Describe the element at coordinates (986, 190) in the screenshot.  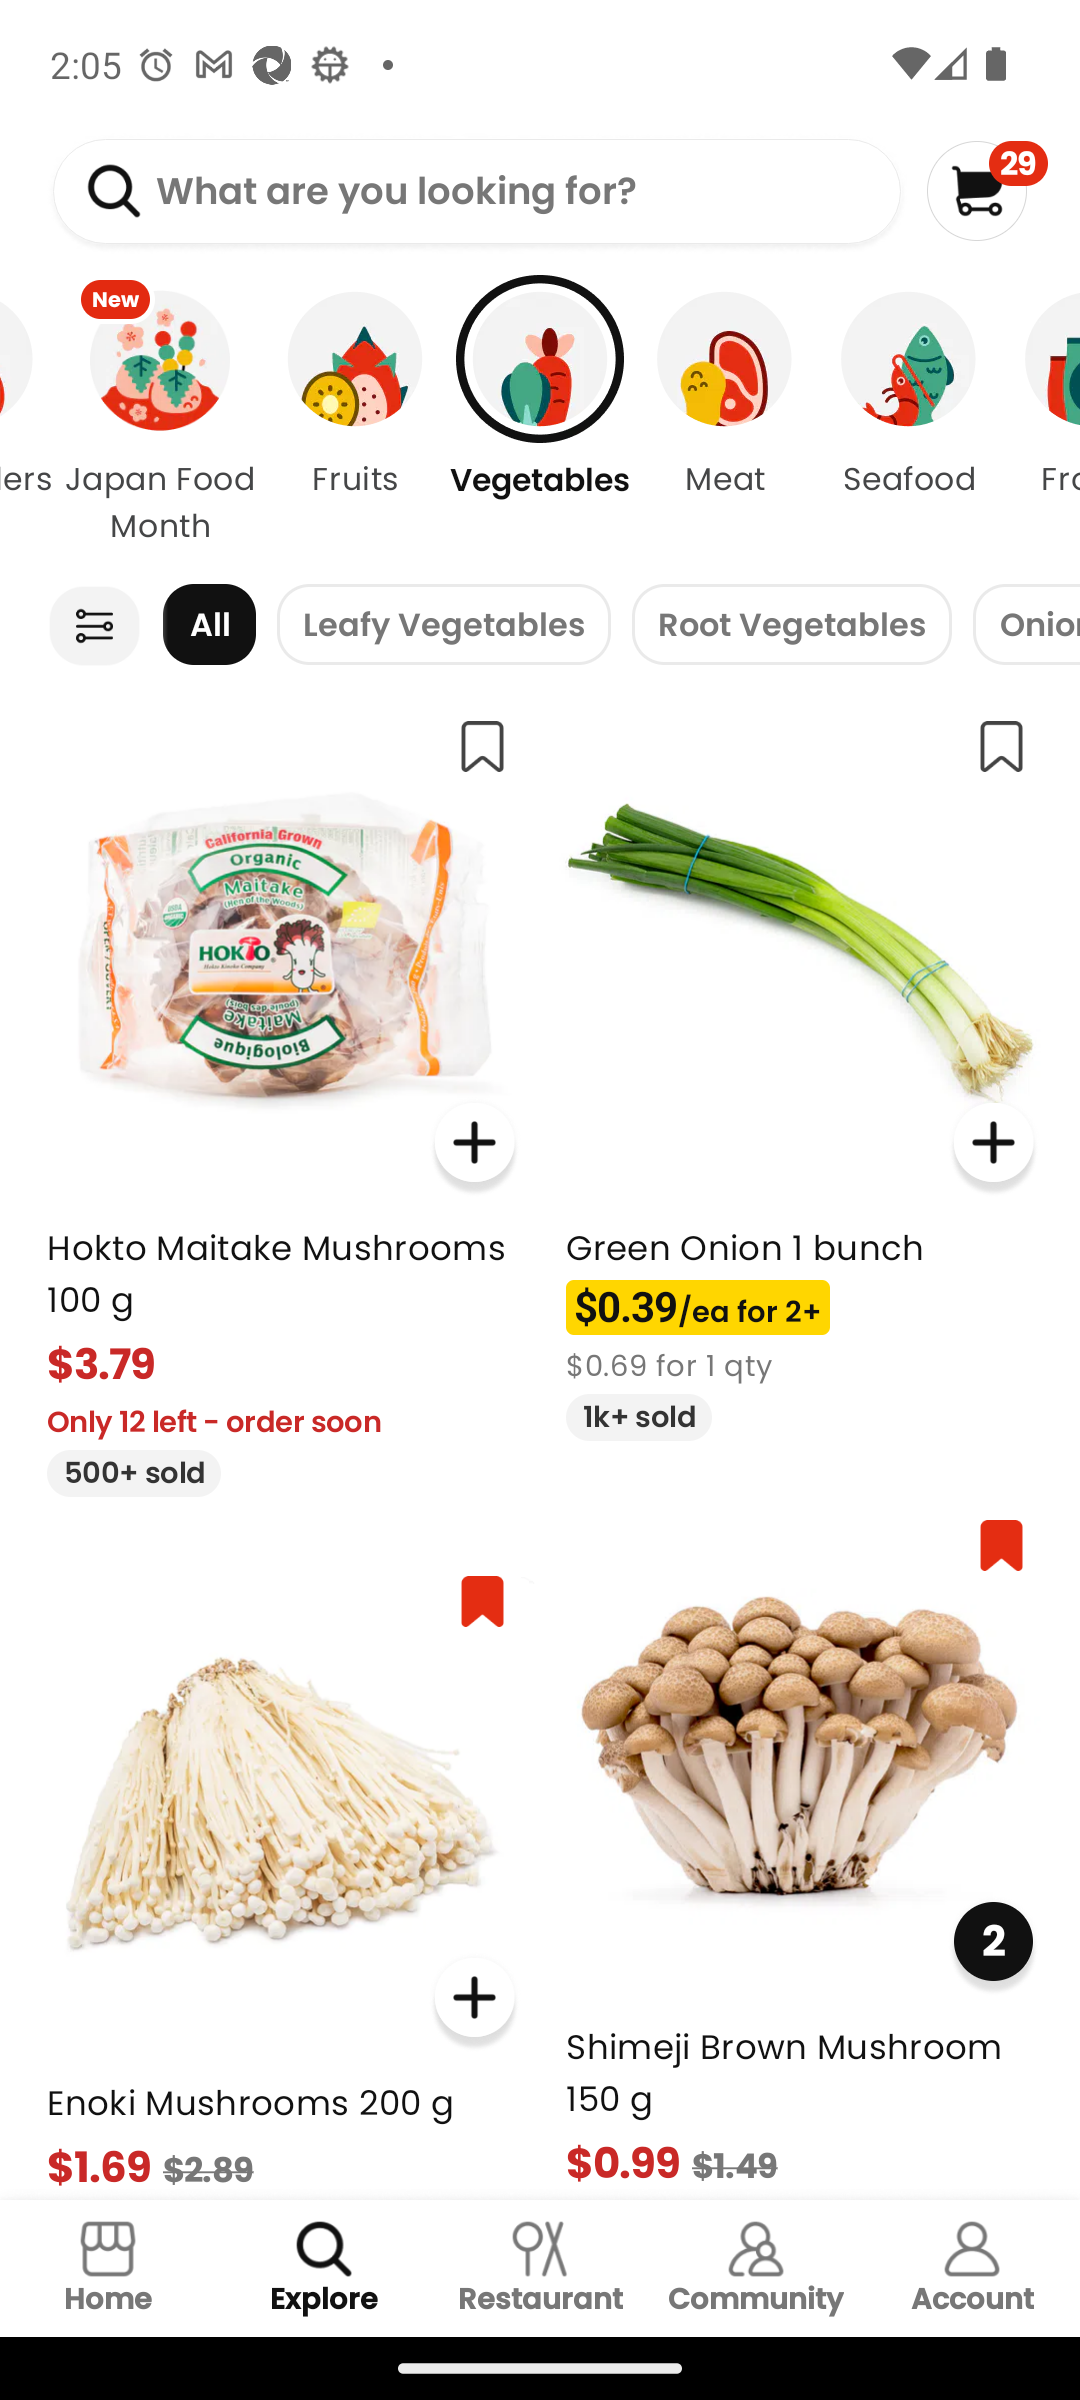
I see `29` at that location.